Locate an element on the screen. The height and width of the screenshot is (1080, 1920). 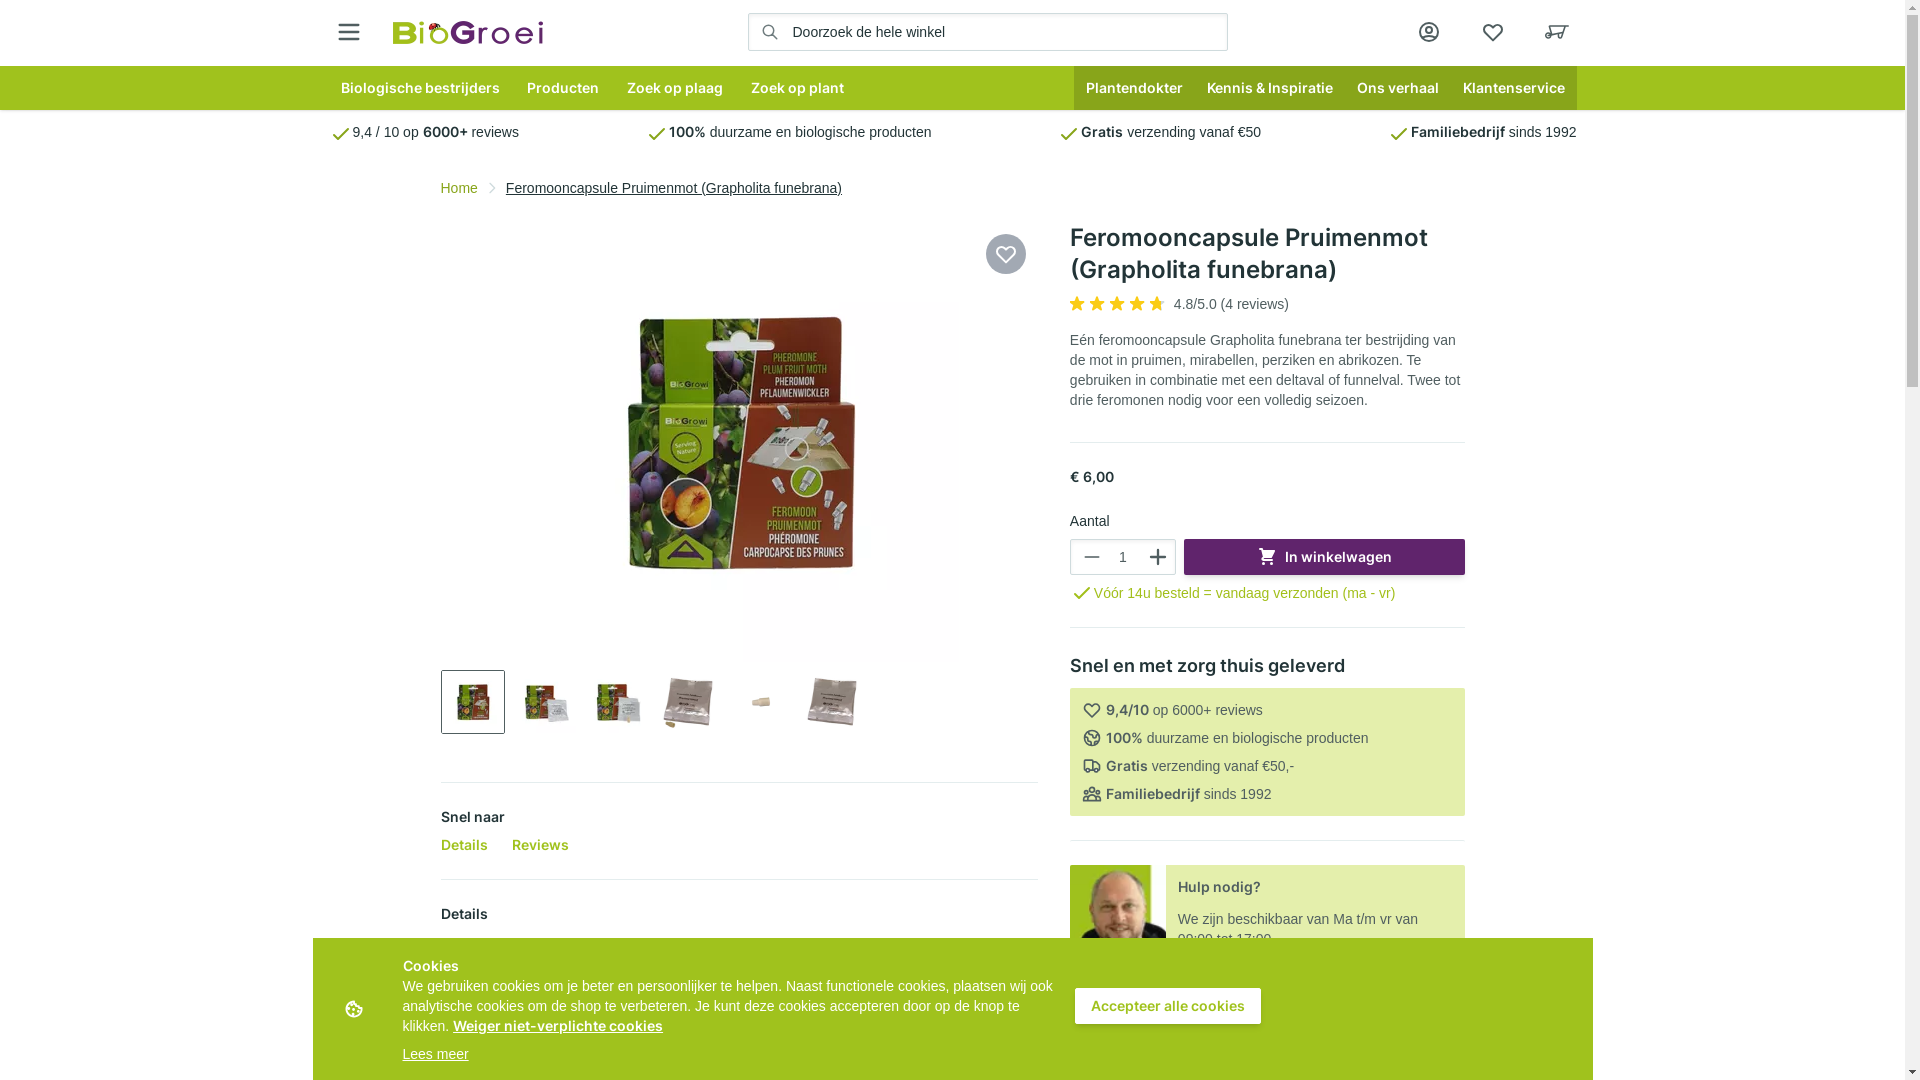
9,4 / 10 op 6000+ reviews is located at coordinates (423, 132).